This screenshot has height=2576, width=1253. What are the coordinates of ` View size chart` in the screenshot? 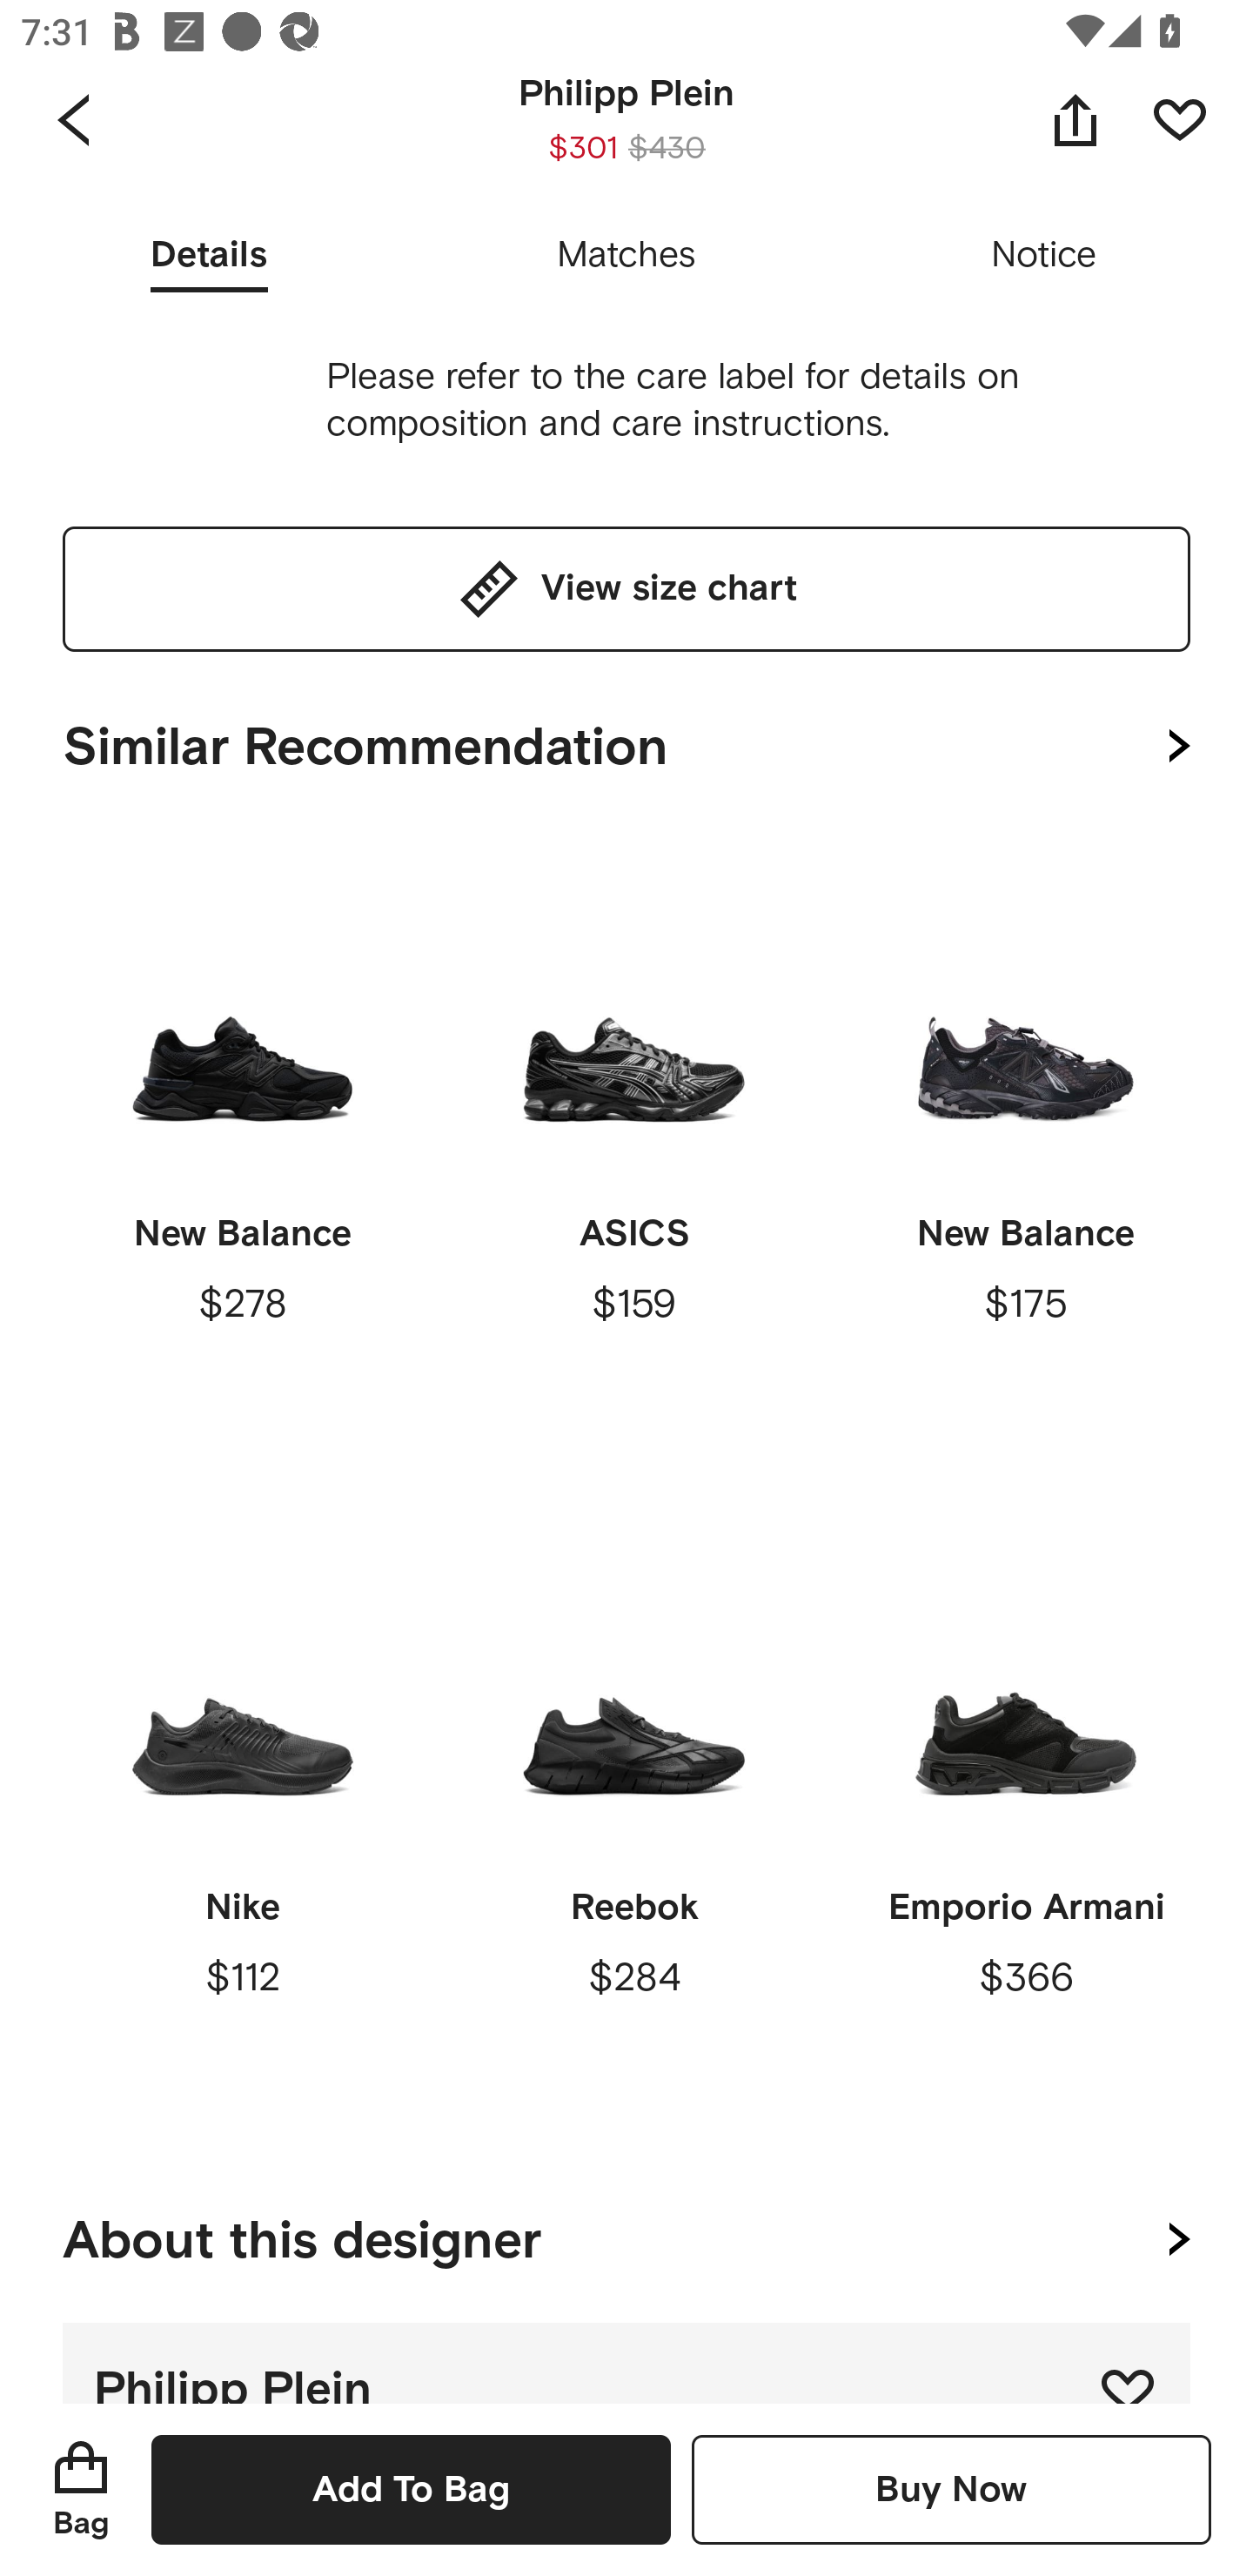 It's located at (626, 588).